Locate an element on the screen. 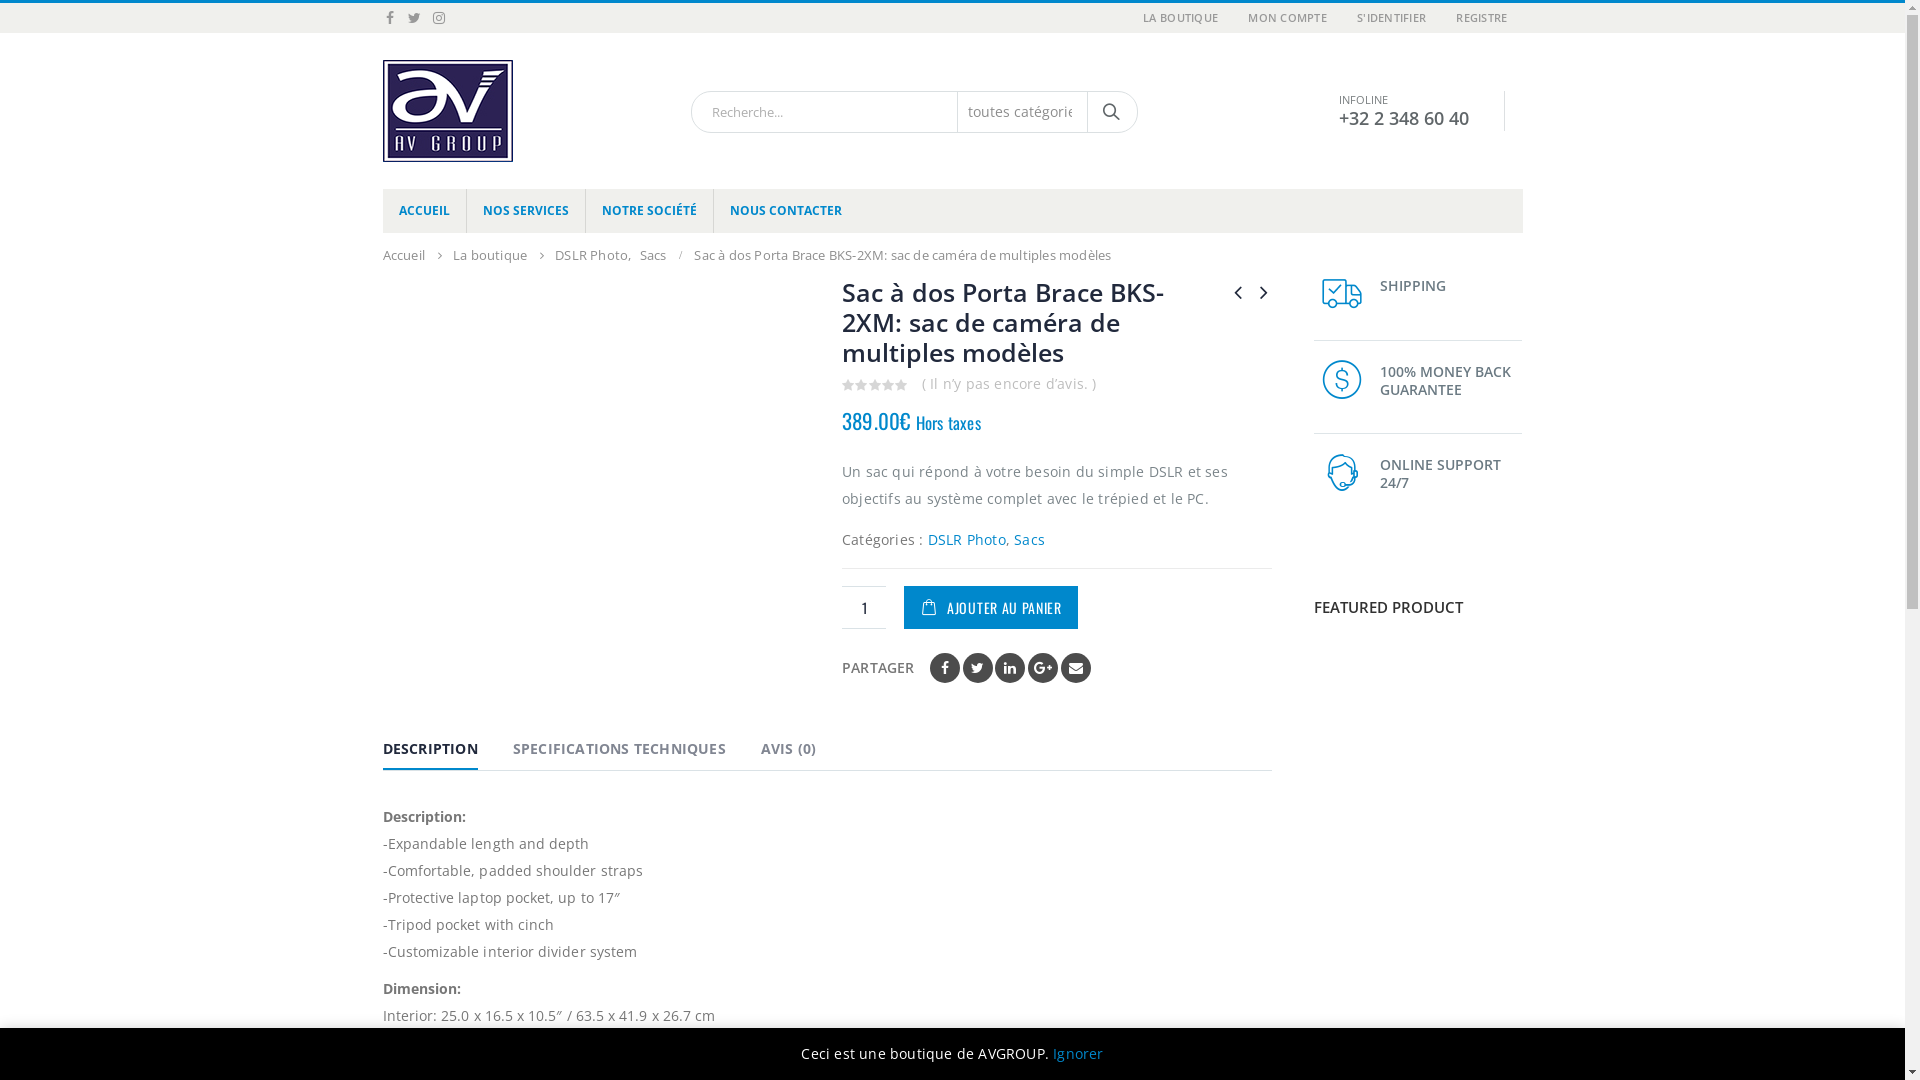 The height and width of the screenshot is (1080, 1920). AV Group - Votre partenaire audiovisuel is located at coordinates (447, 111).